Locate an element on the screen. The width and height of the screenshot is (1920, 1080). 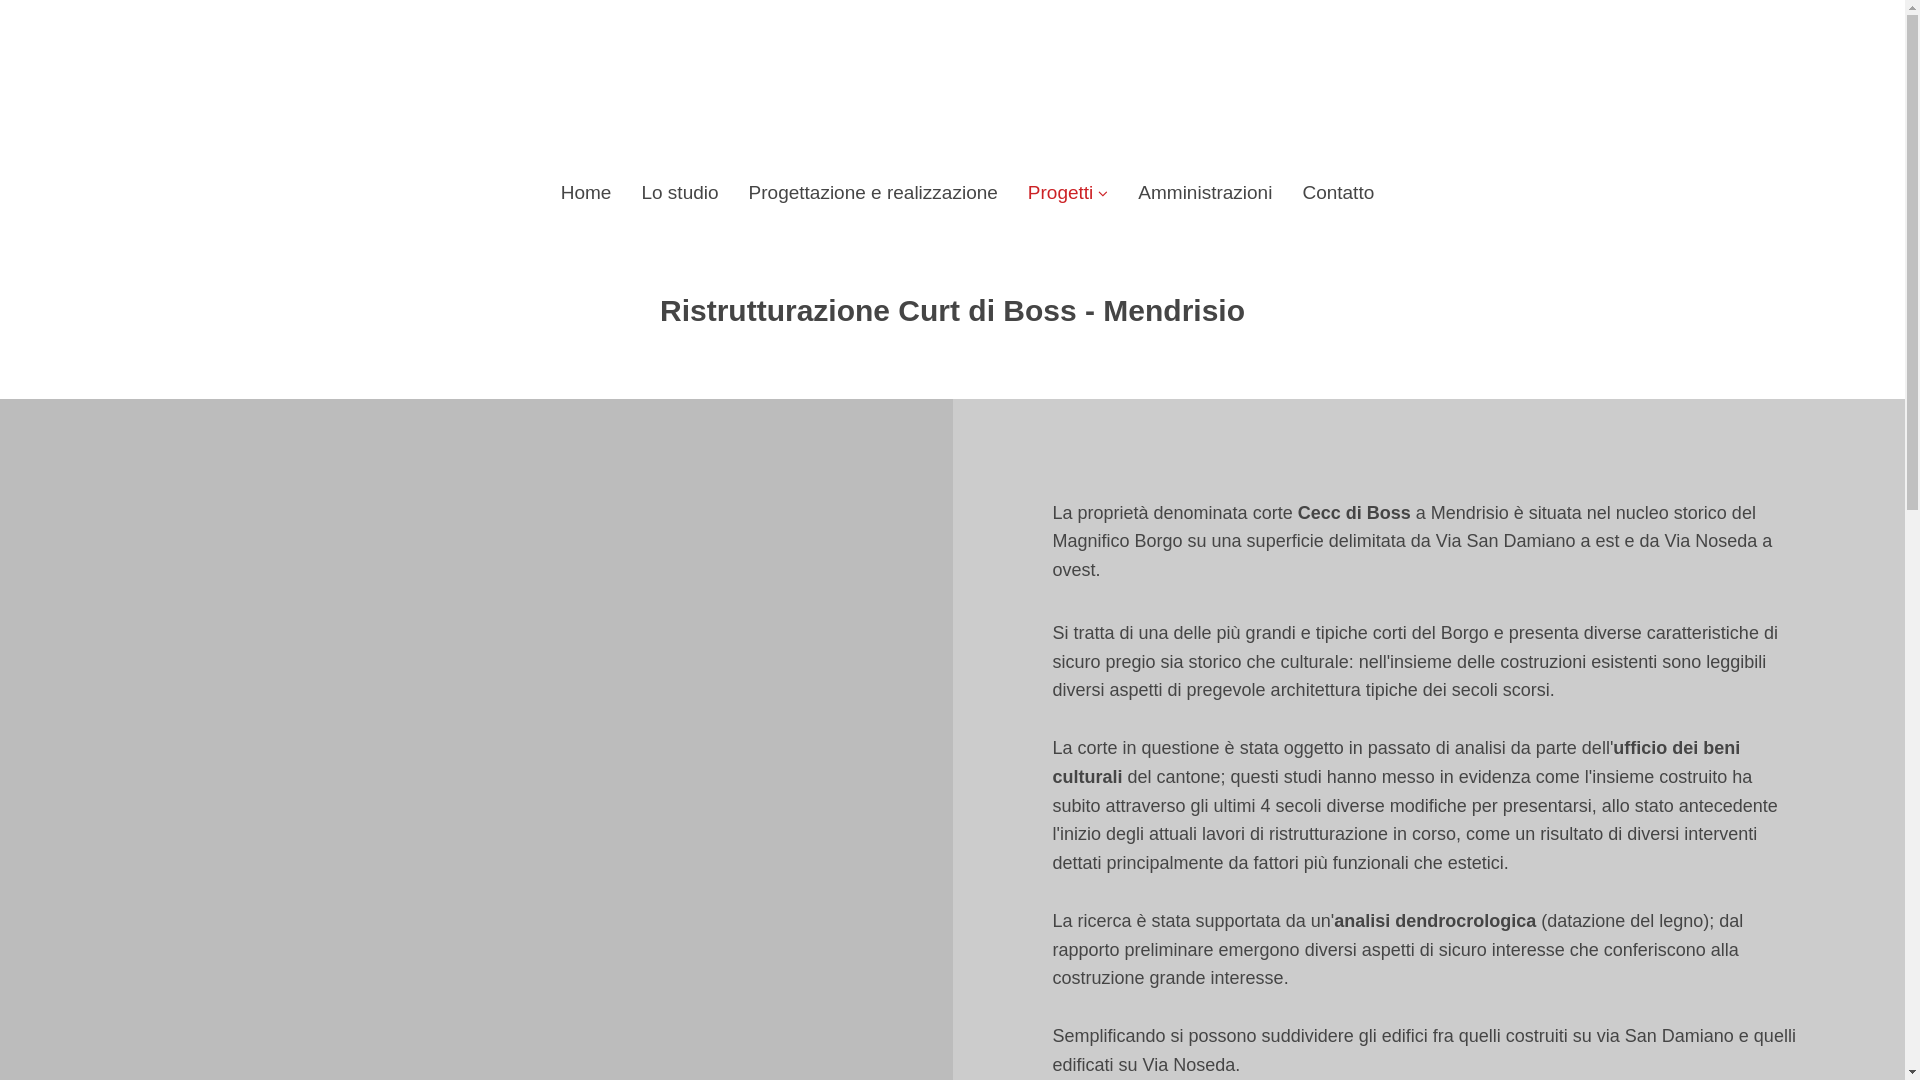
Contatto is located at coordinates (1338, 192).